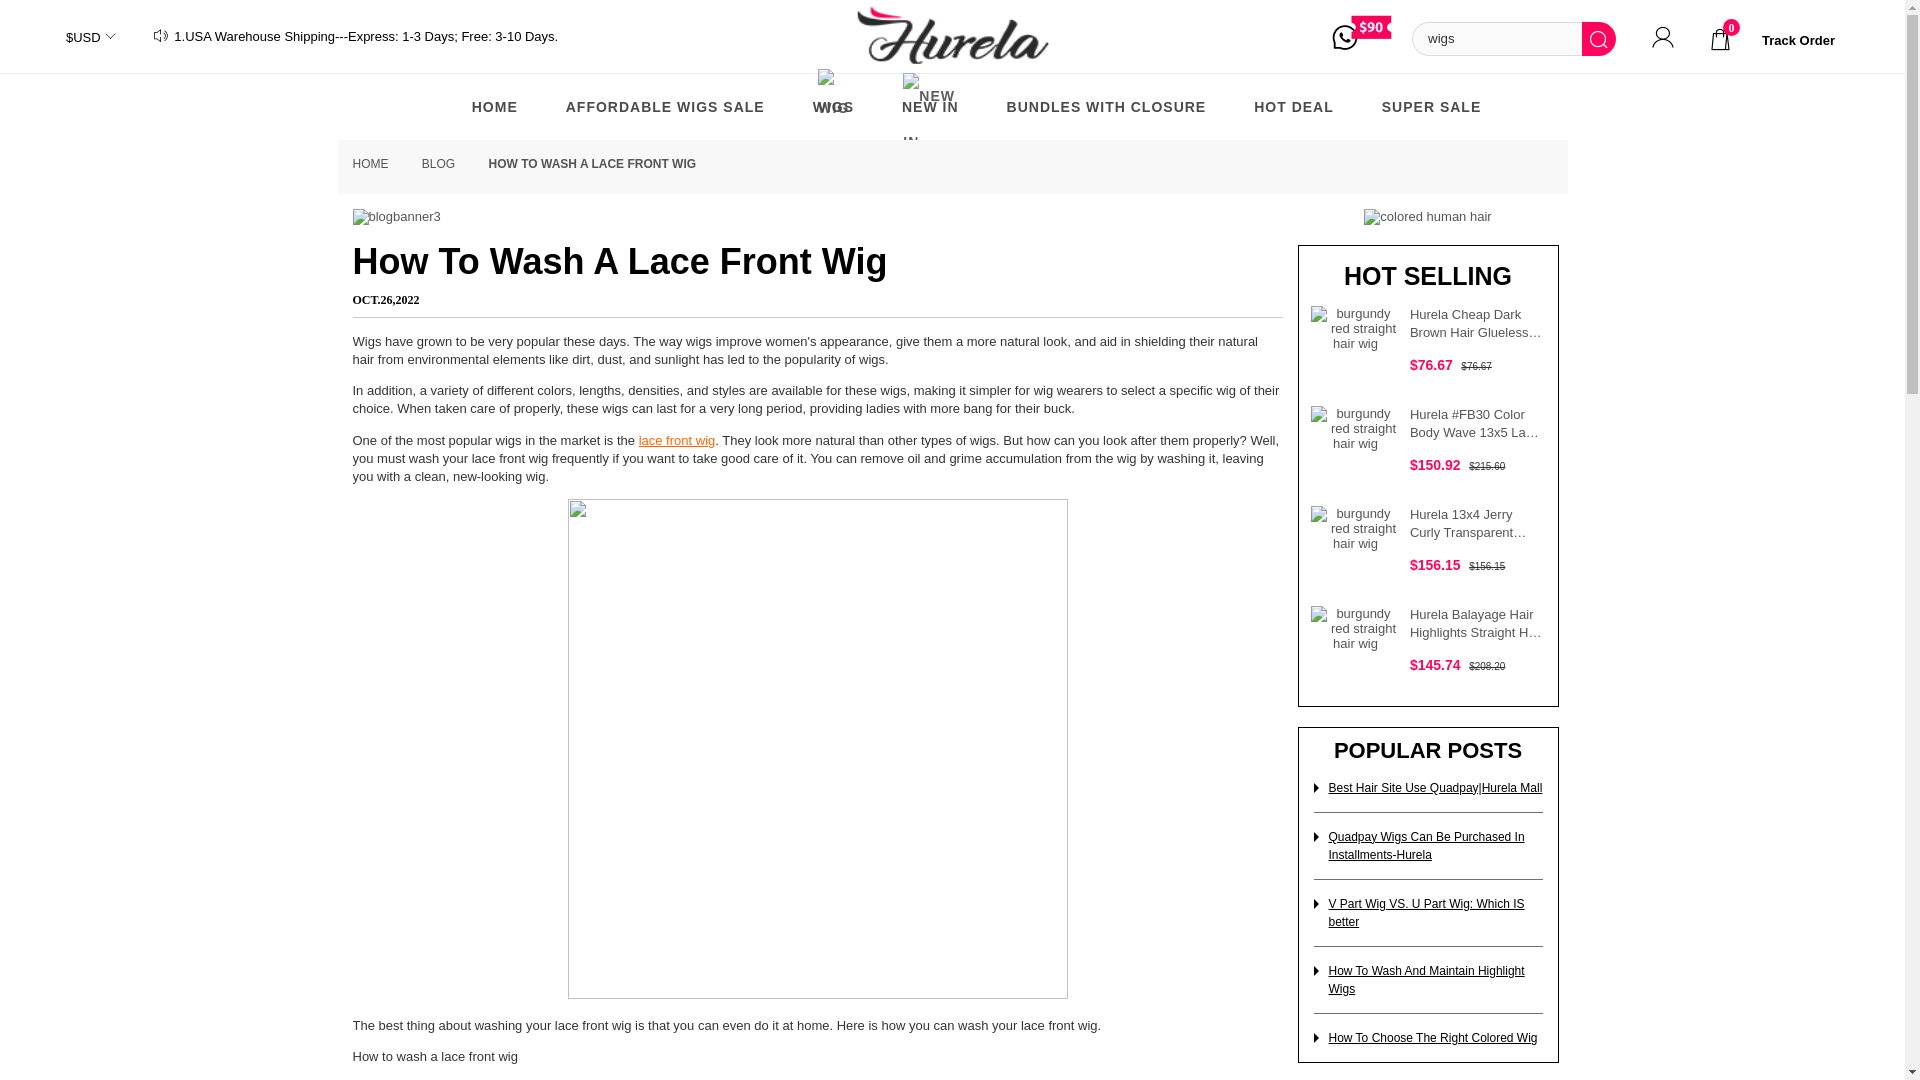  I want to click on Currency, so click(80, 38).